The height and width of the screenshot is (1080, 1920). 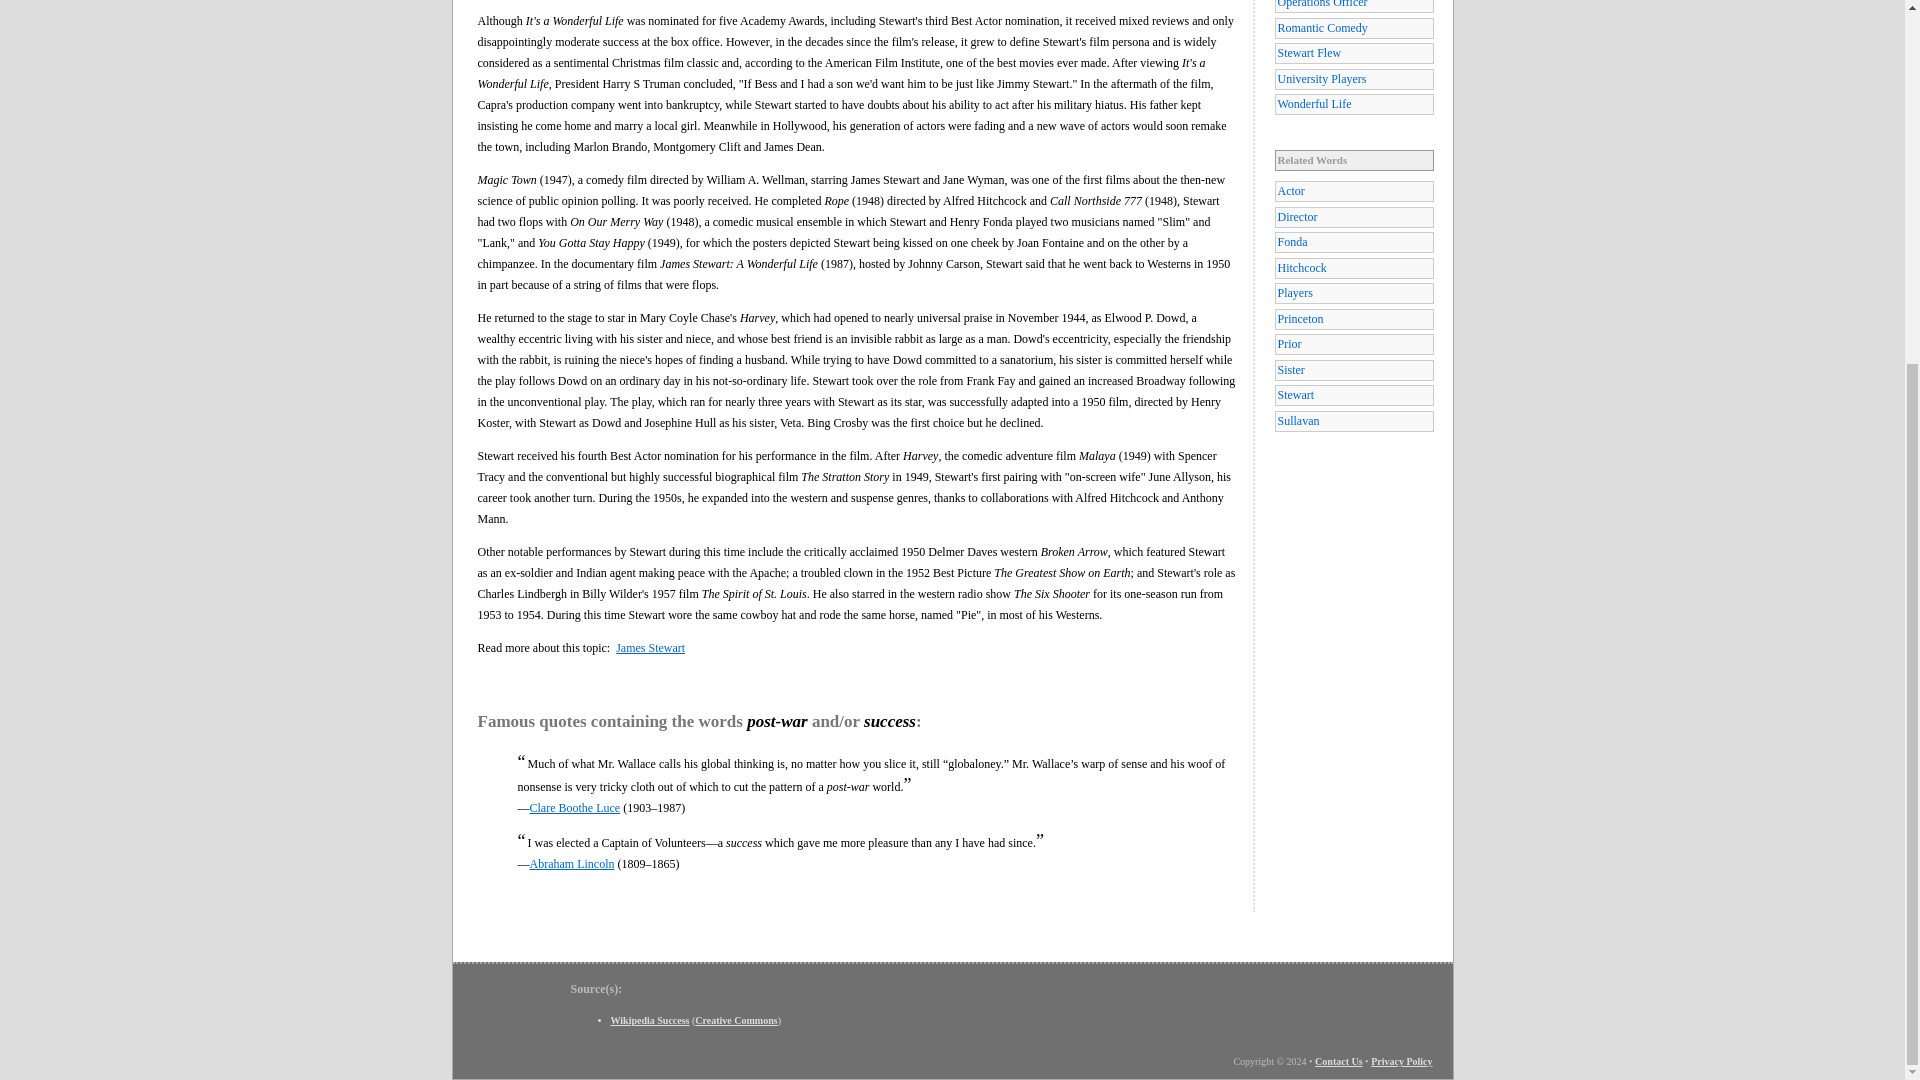 I want to click on Prior, so click(x=1353, y=344).